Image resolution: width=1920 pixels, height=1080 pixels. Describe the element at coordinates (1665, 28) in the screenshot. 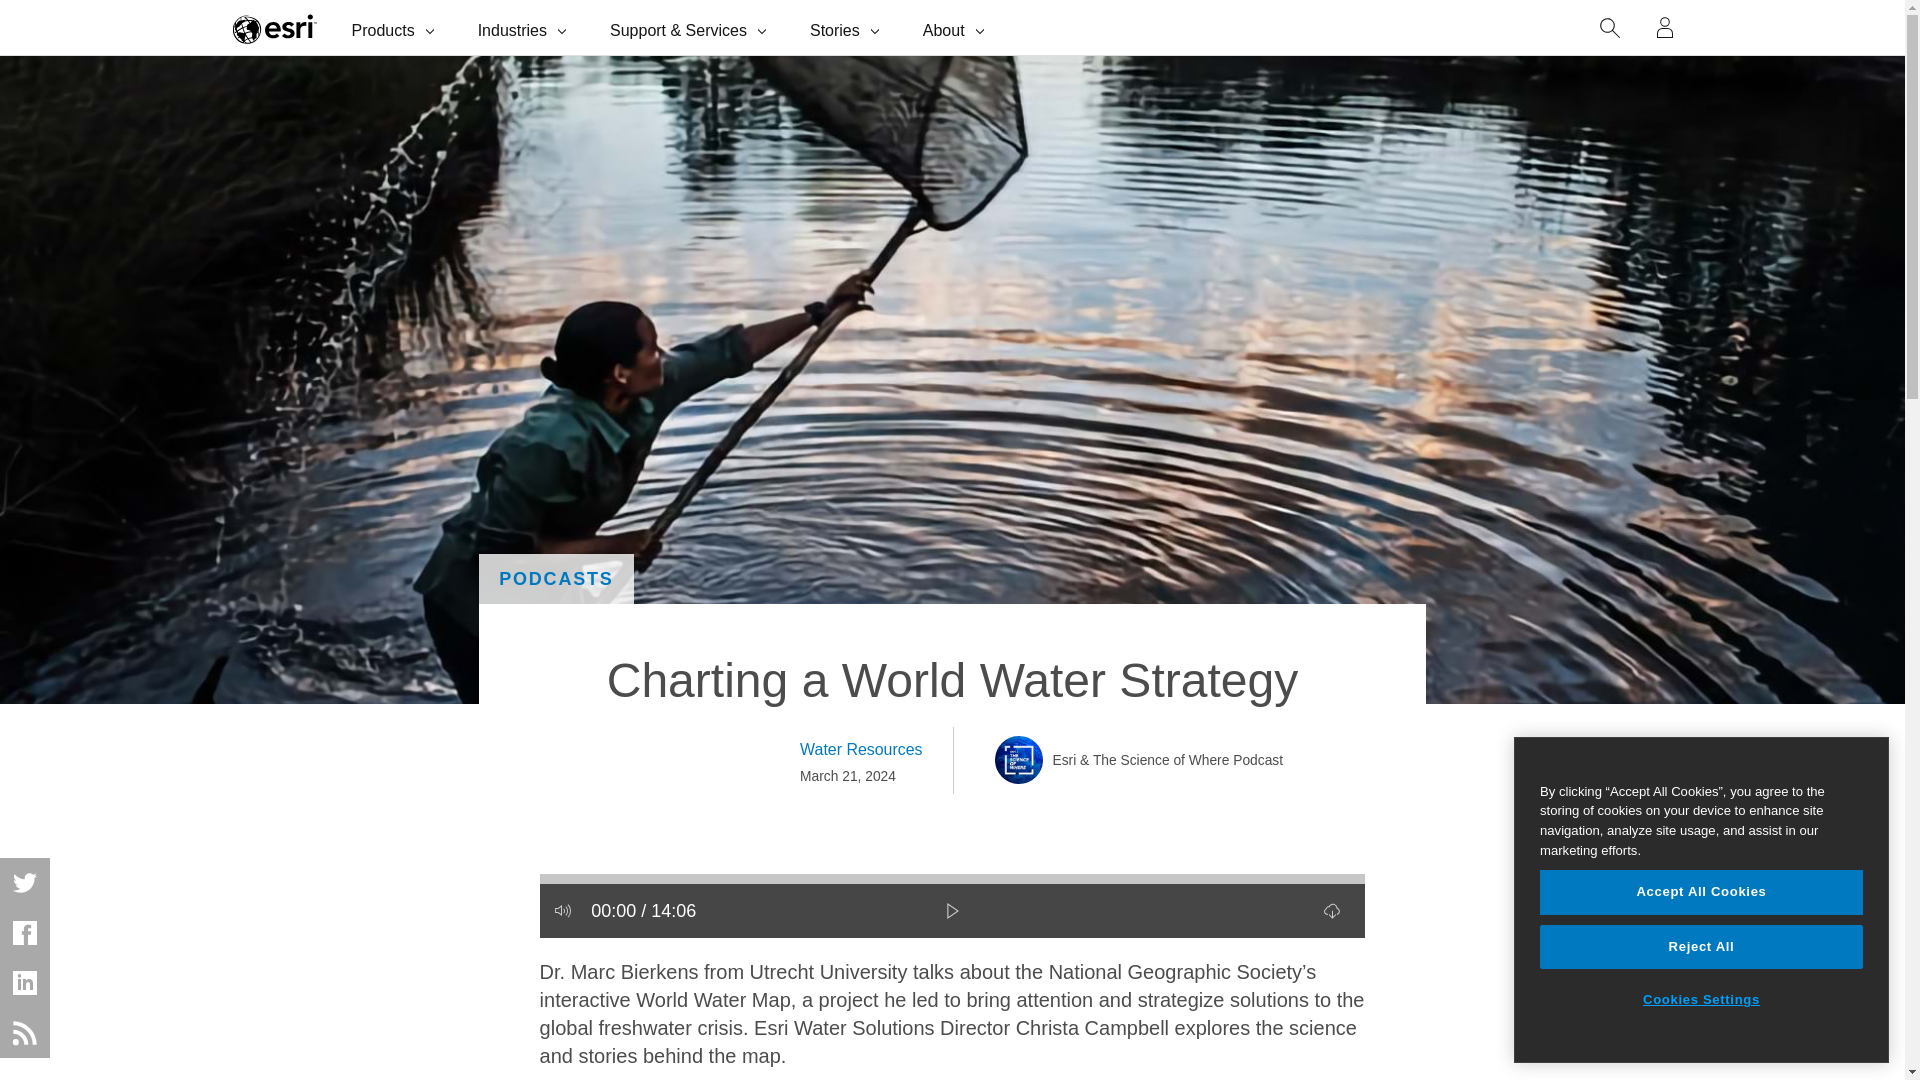

I see `Sign In` at that location.